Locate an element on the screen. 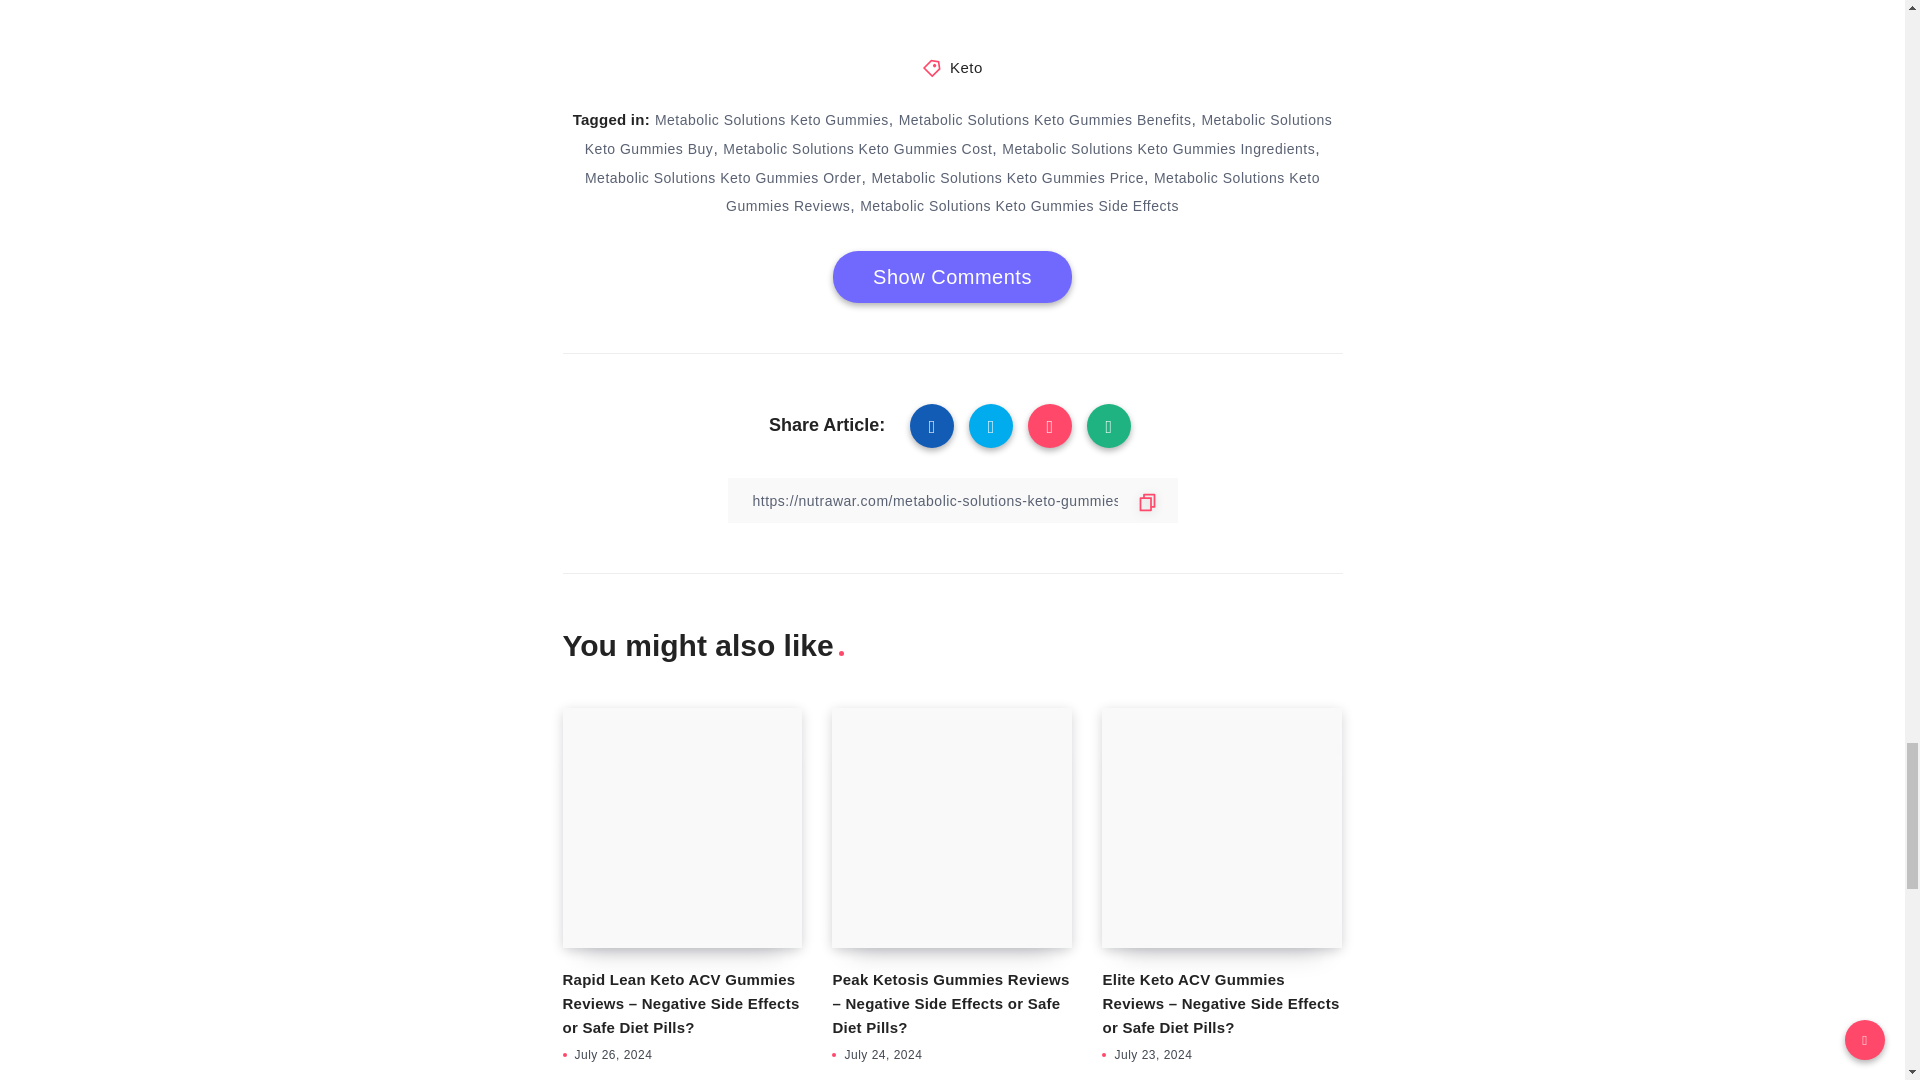  Keto is located at coordinates (966, 67).